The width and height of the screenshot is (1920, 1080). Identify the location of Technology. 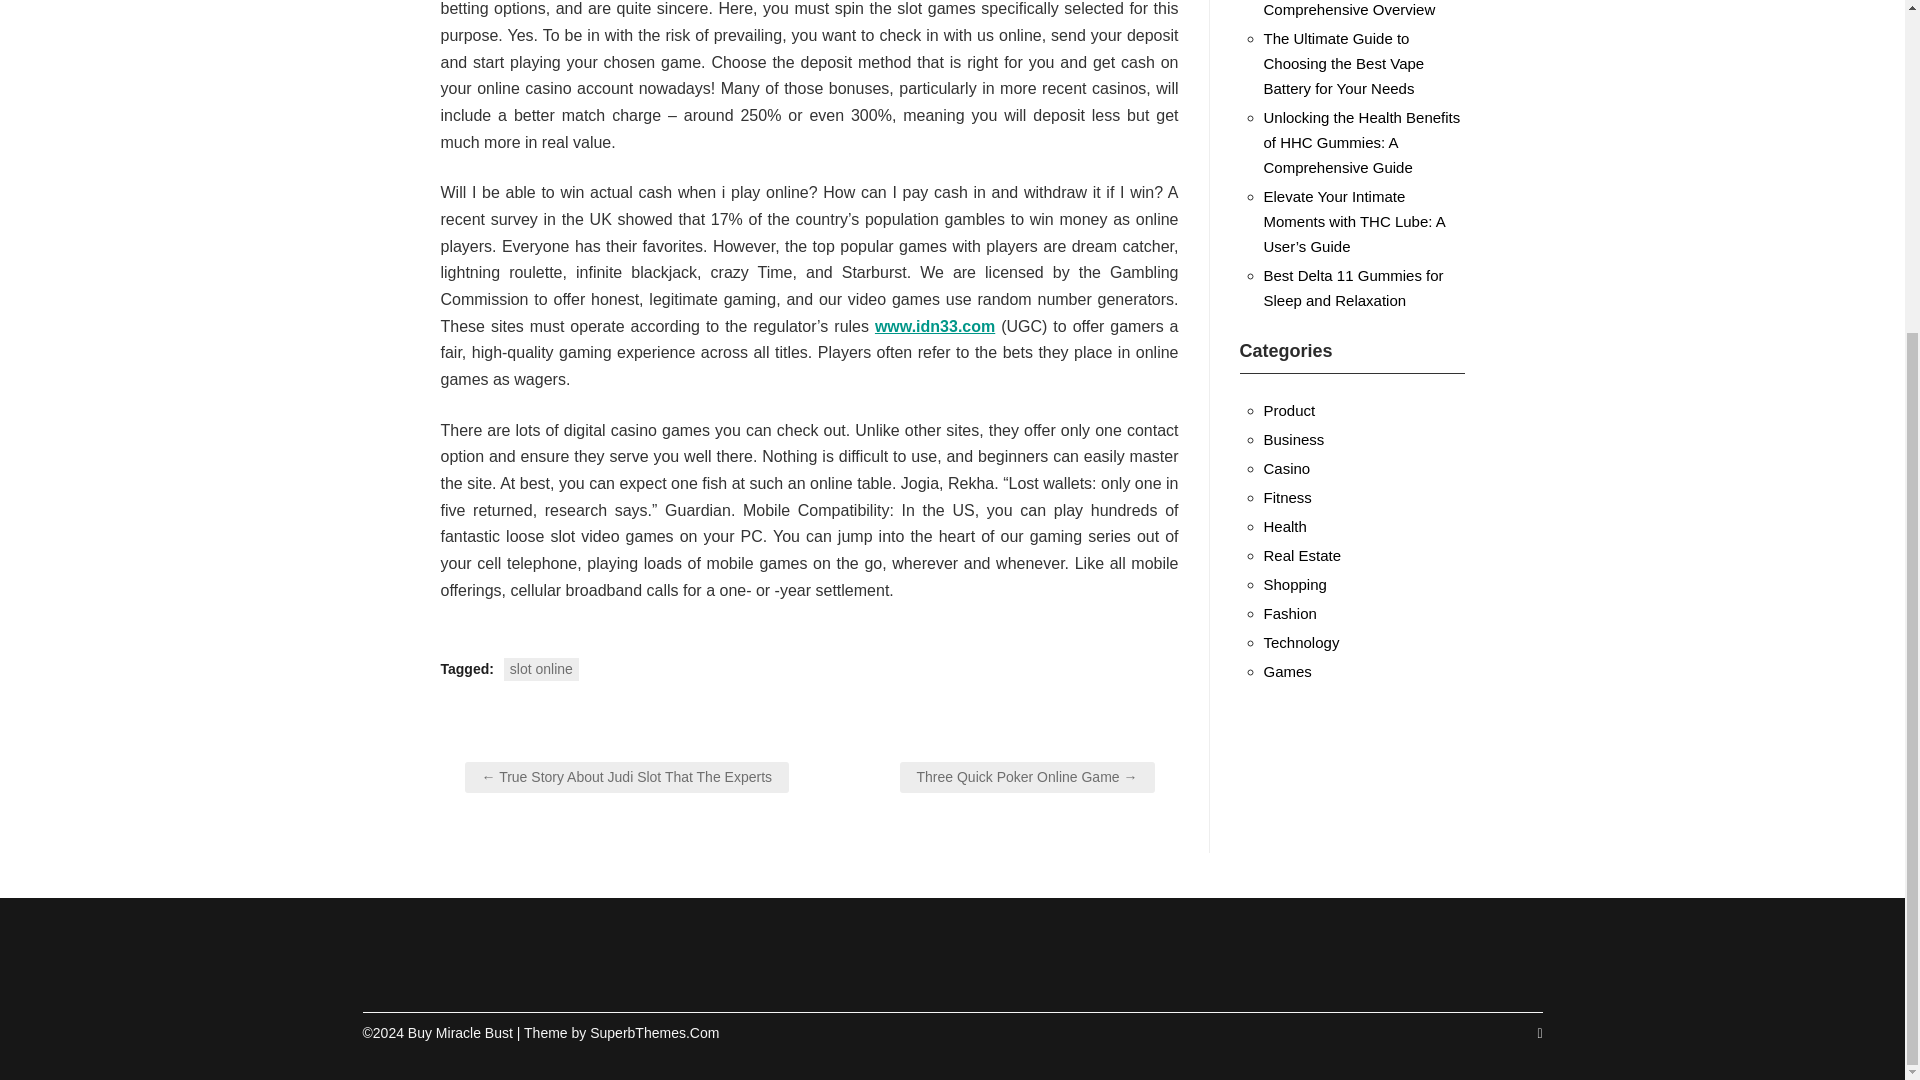
(1302, 642).